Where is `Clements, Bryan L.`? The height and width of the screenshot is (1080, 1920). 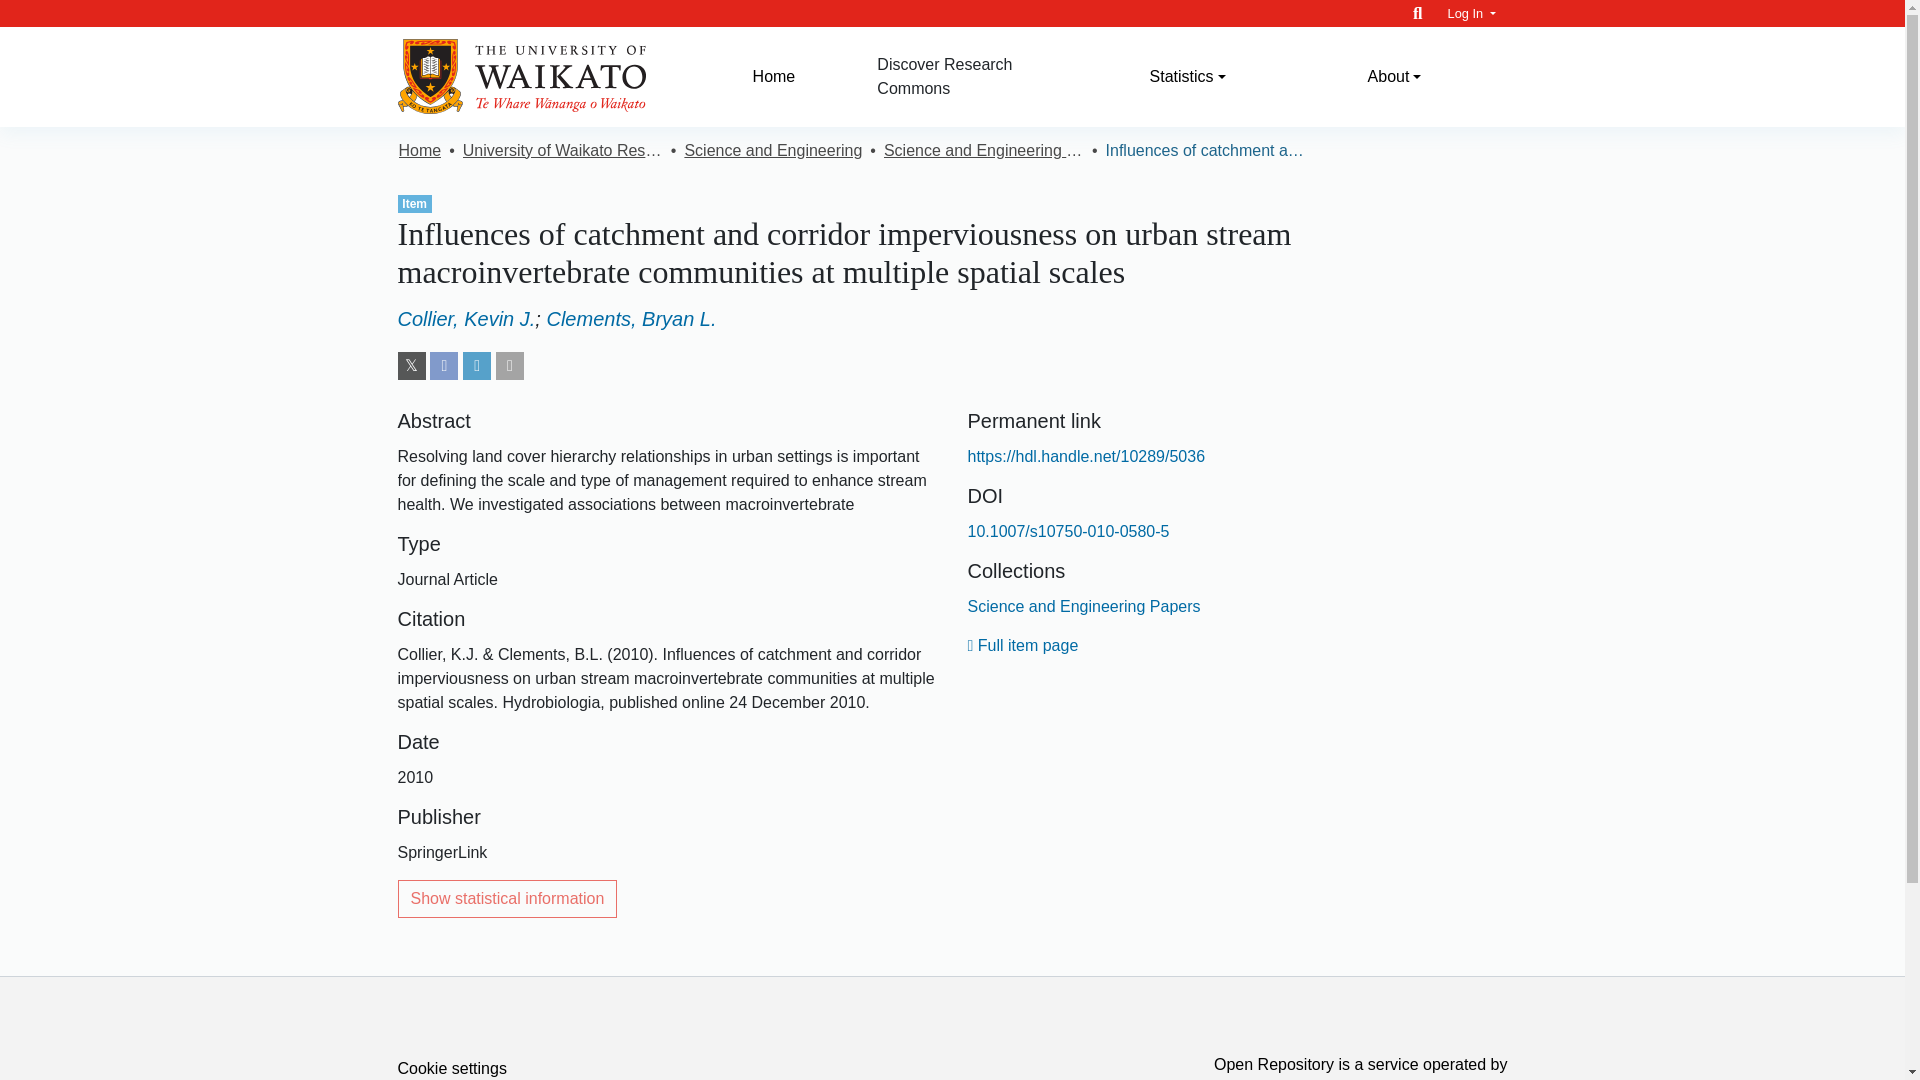 Clements, Bryan L. is located at coordinates (630, 318).